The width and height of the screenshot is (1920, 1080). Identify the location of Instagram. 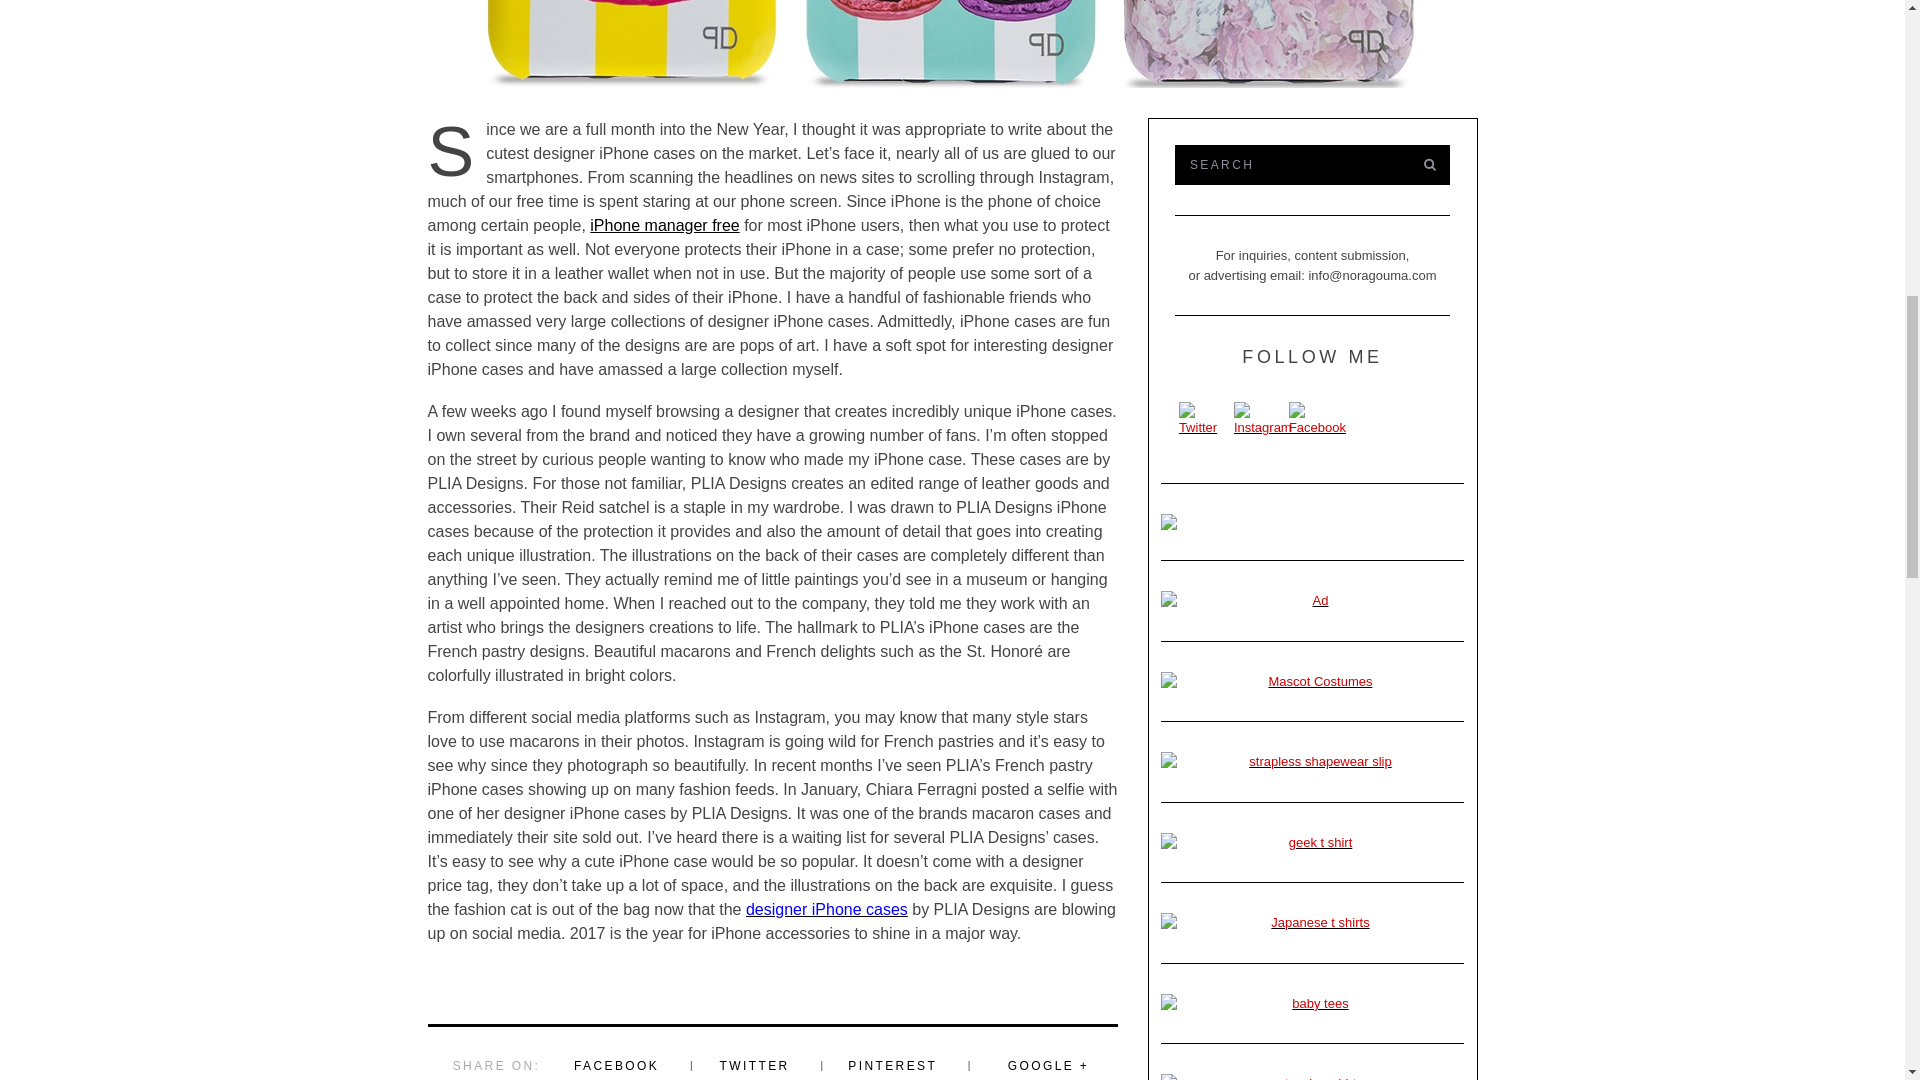
(1263, 420).